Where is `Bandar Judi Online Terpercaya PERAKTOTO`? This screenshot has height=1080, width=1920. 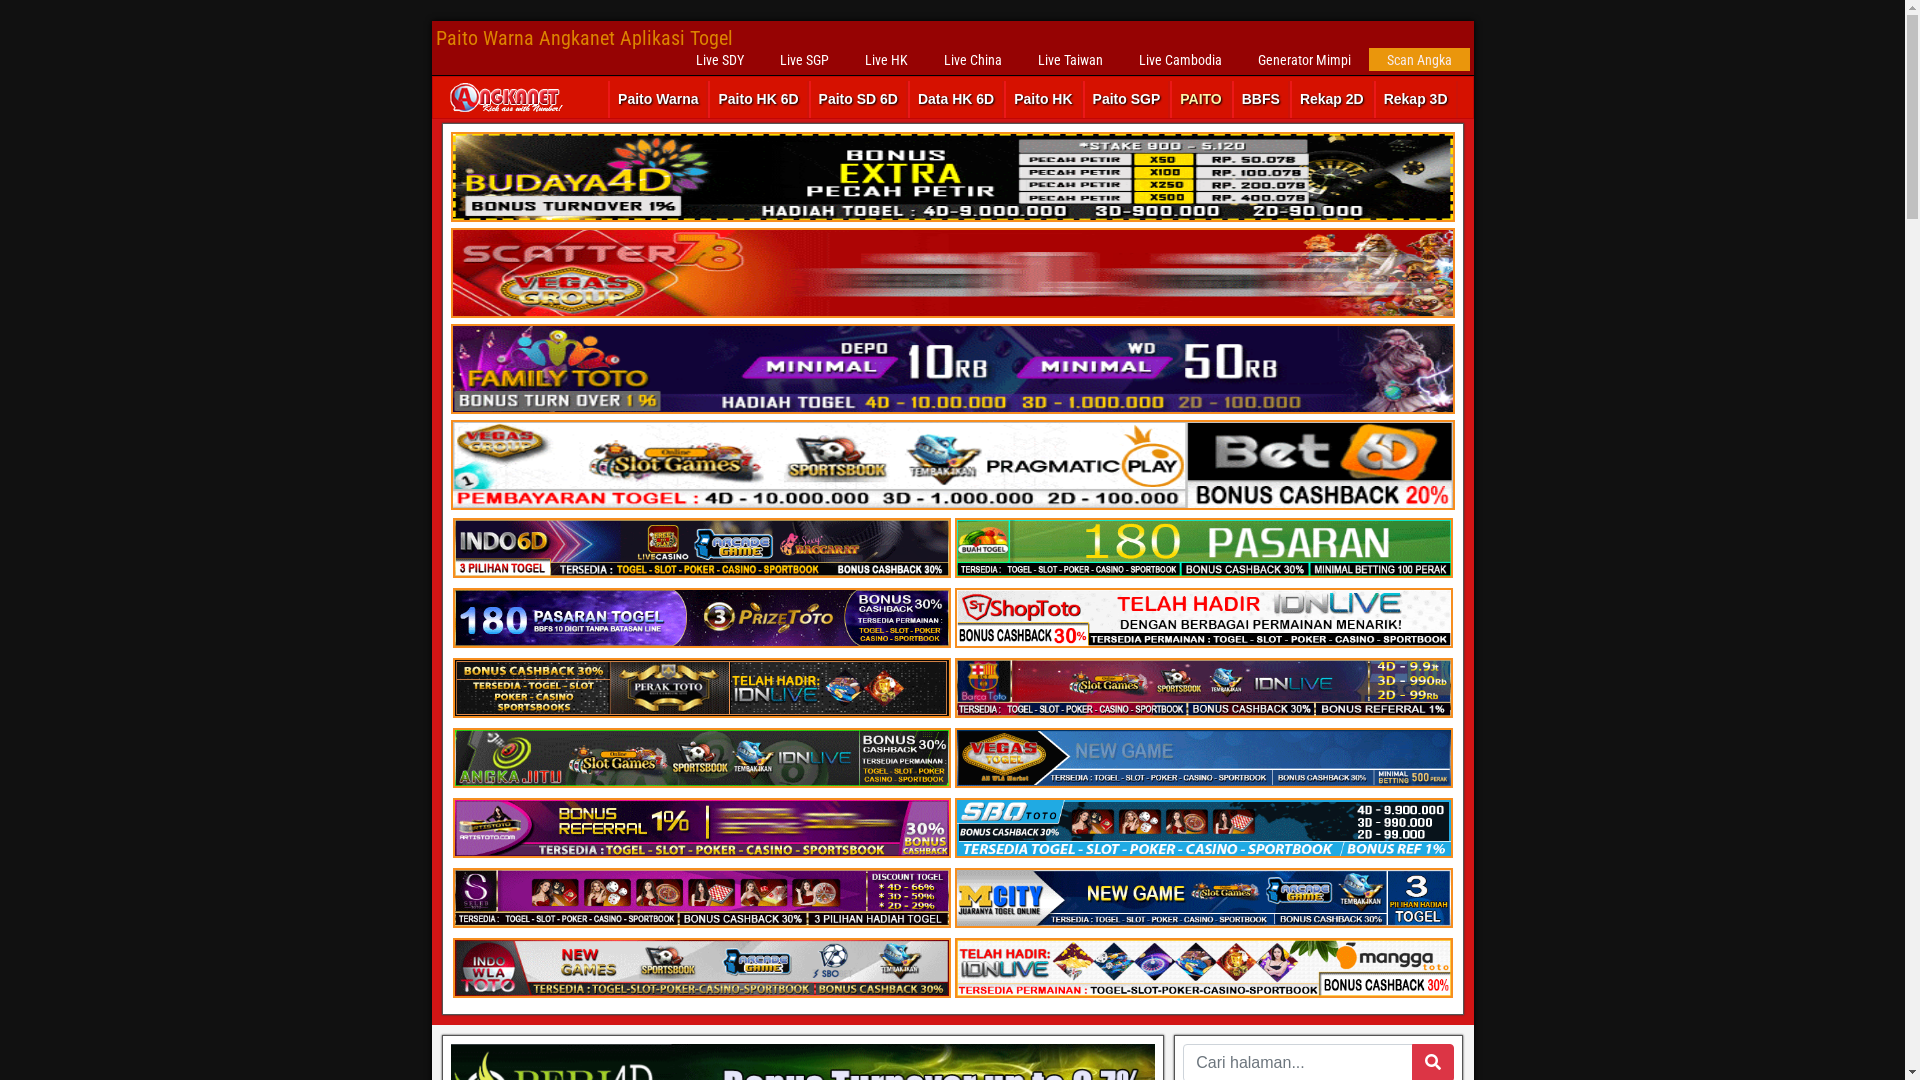 Bandar Judi Online Terpercaya PERAKTOTO is located at coordinates (701, 688).